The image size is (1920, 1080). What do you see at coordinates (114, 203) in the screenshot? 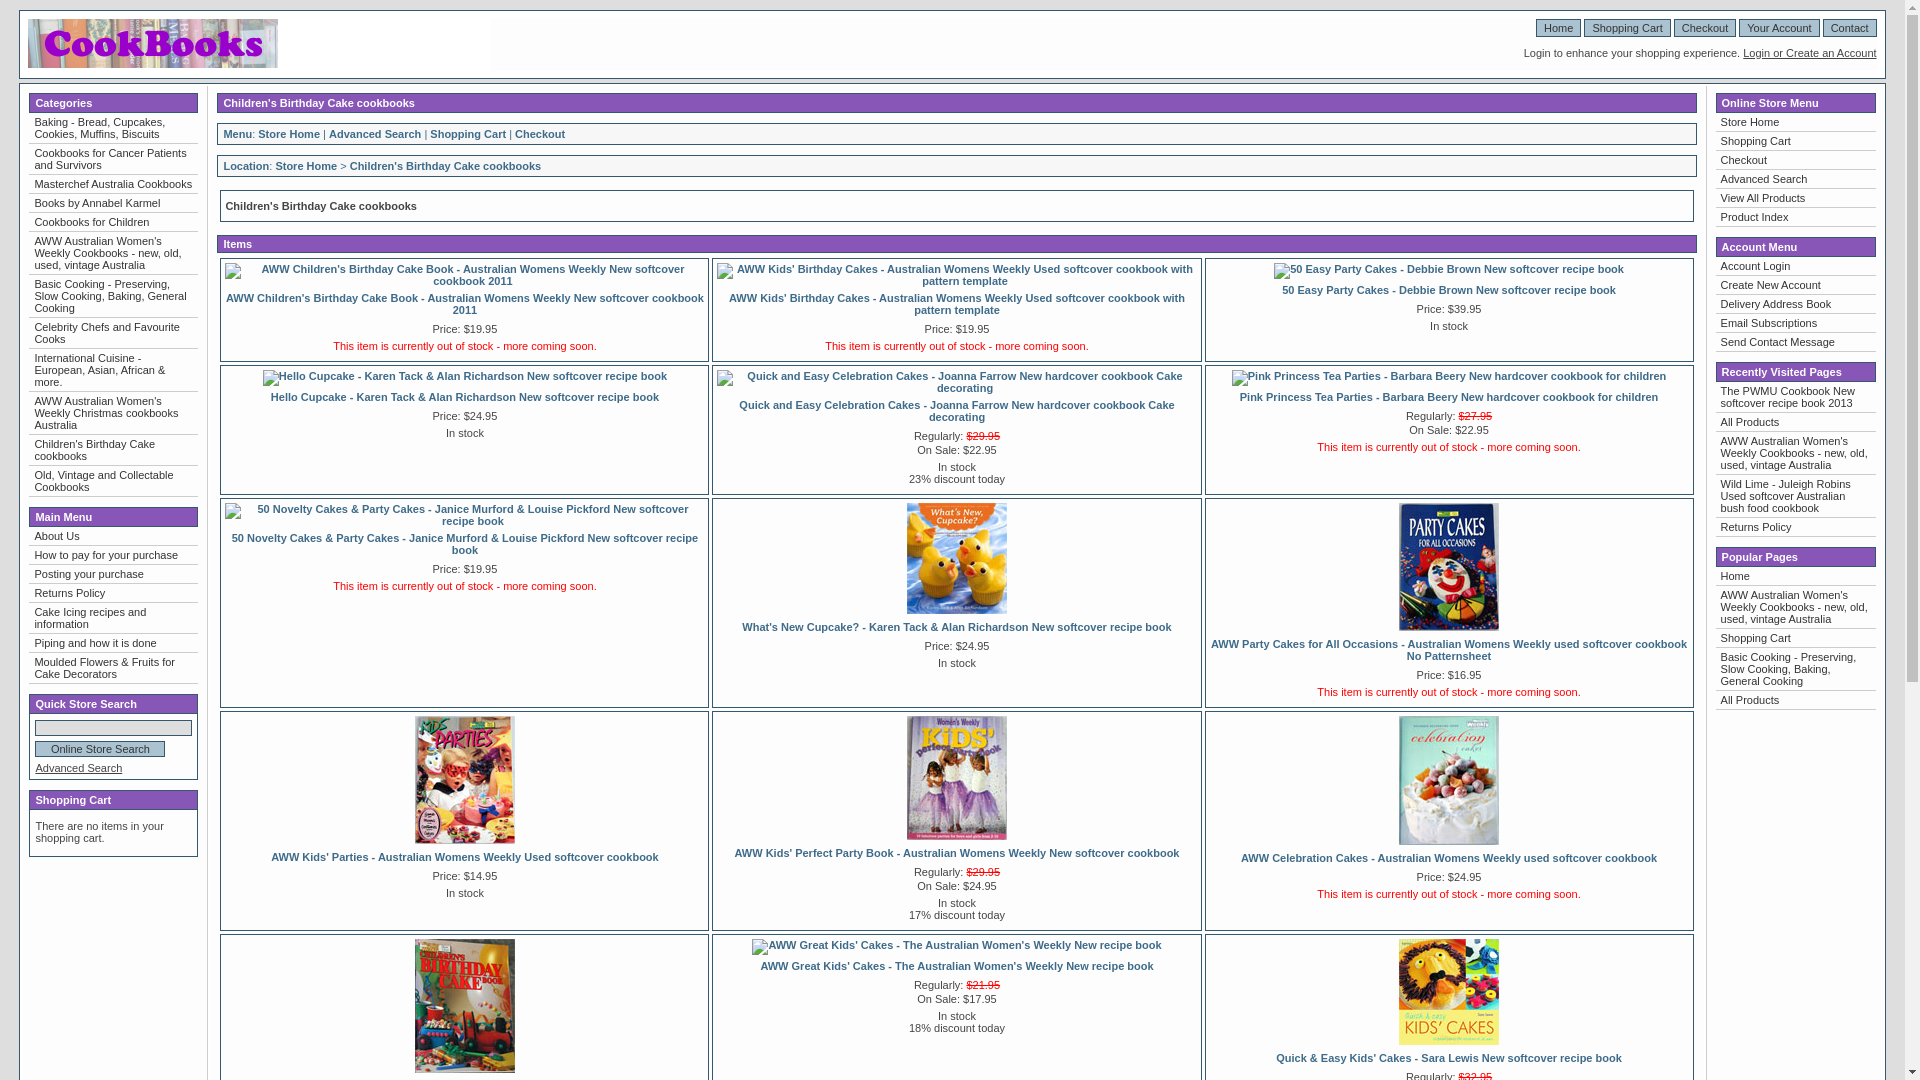
I see `Books by Annabel Karmel` at bounding box center [114, 203].